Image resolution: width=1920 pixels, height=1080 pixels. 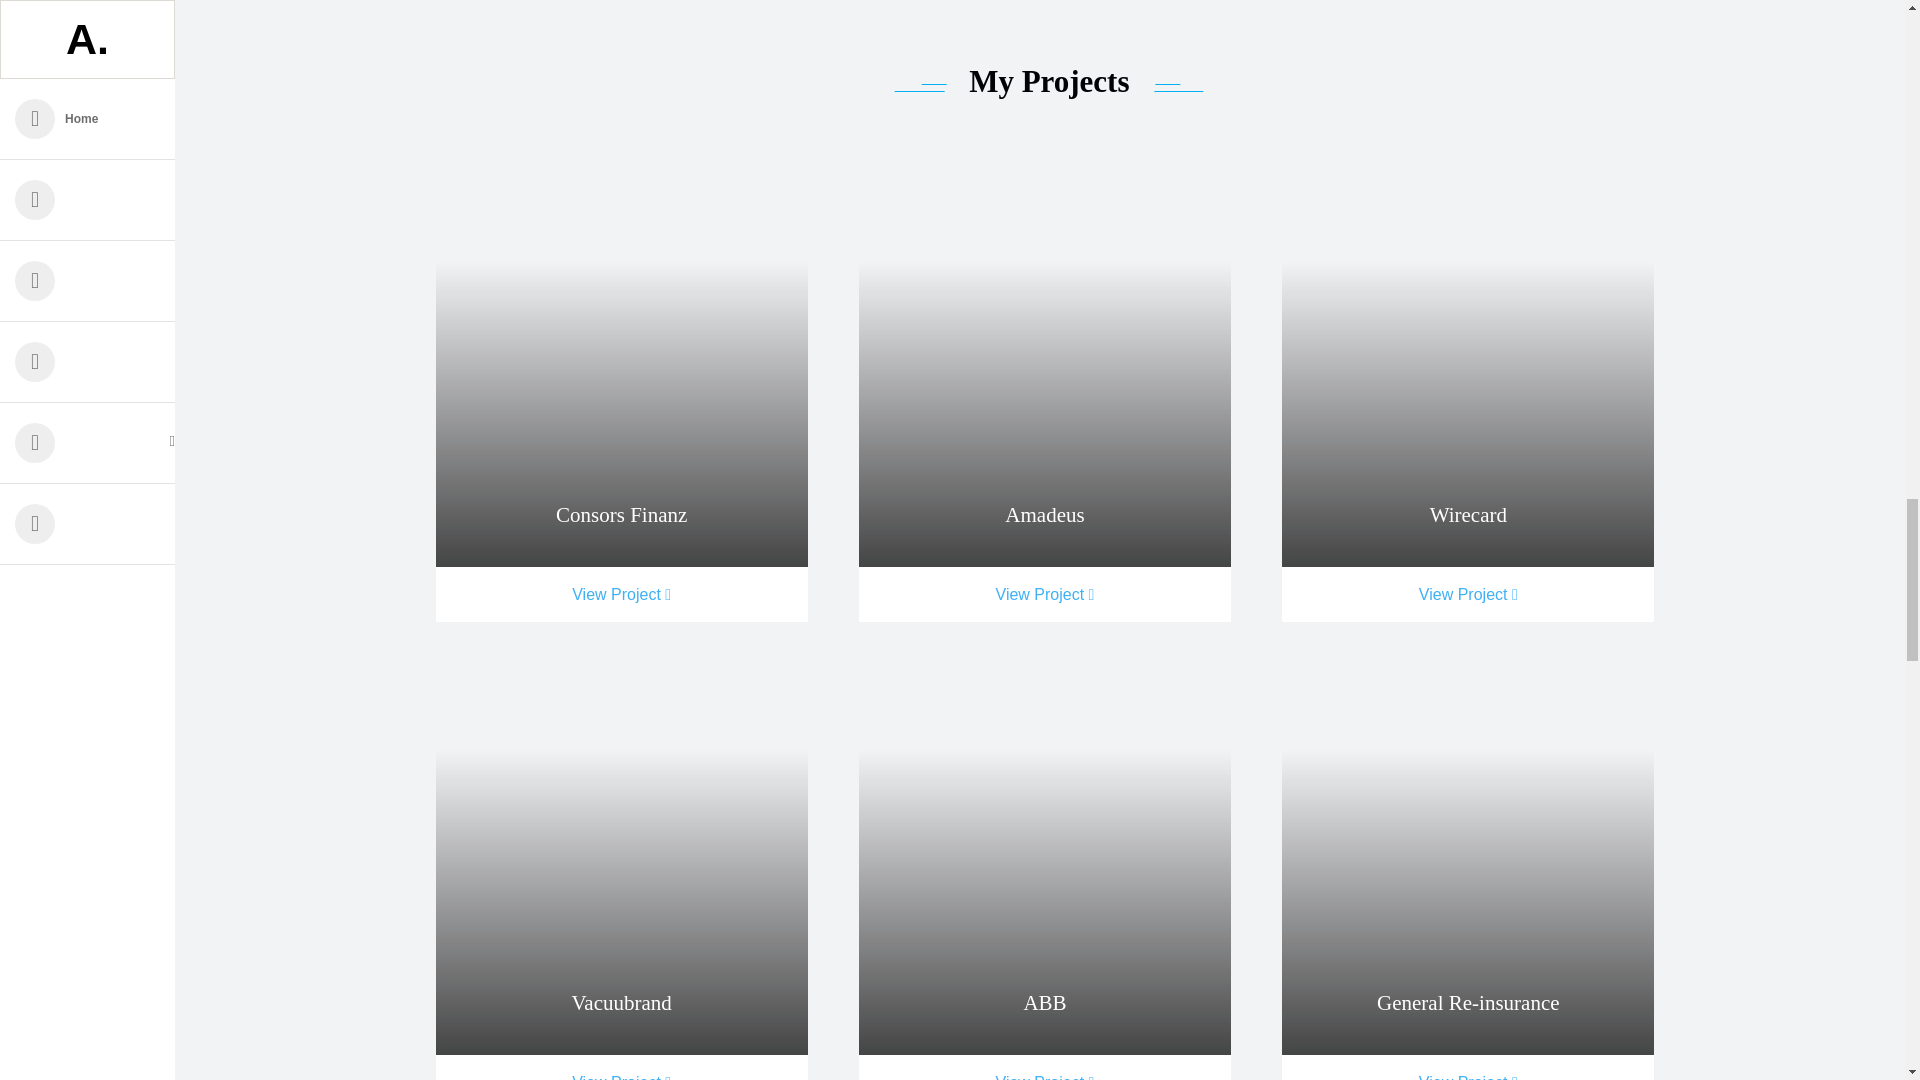 I want to click on General Re-insurance, so click(x=1468, y=1003).